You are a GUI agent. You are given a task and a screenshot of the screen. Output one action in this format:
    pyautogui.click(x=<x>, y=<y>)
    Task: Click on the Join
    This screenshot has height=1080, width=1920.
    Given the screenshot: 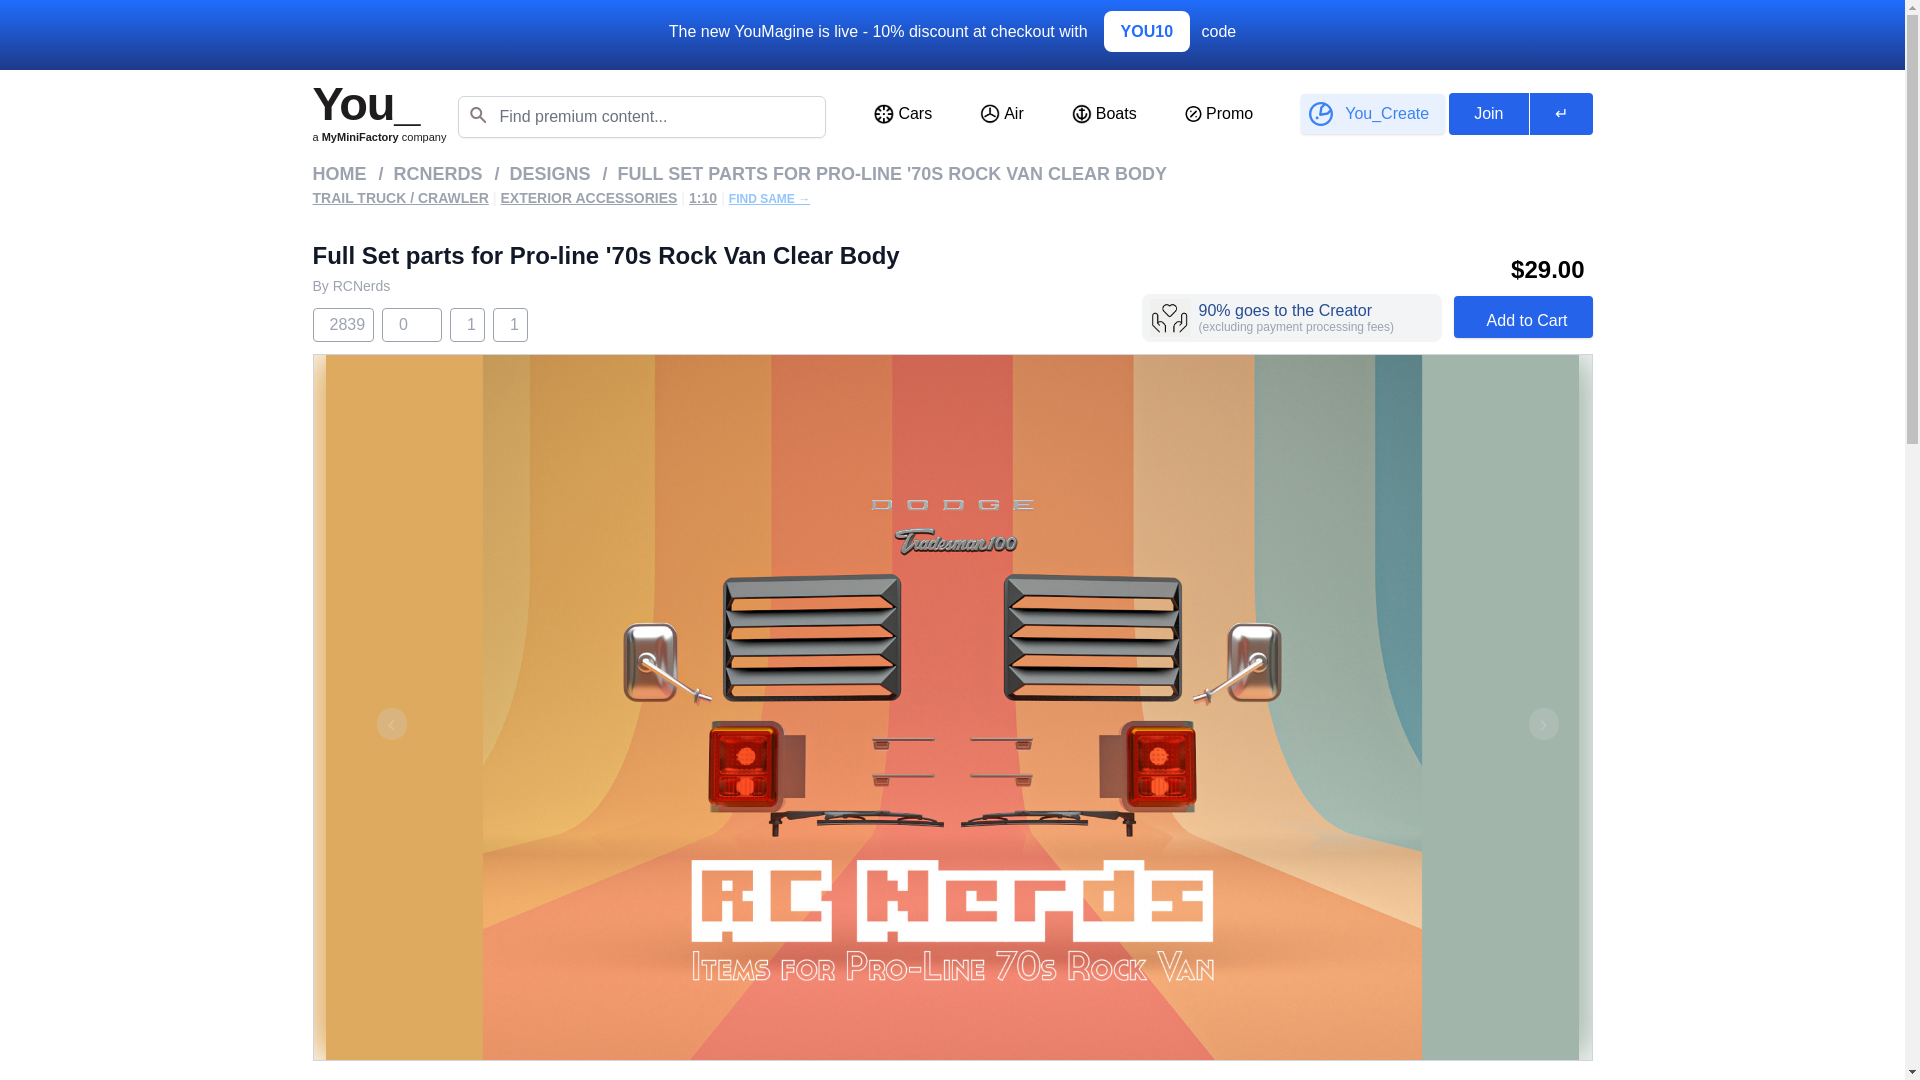 What is the action you would take?
    pyautogui.click(x=1488, y=114)
    